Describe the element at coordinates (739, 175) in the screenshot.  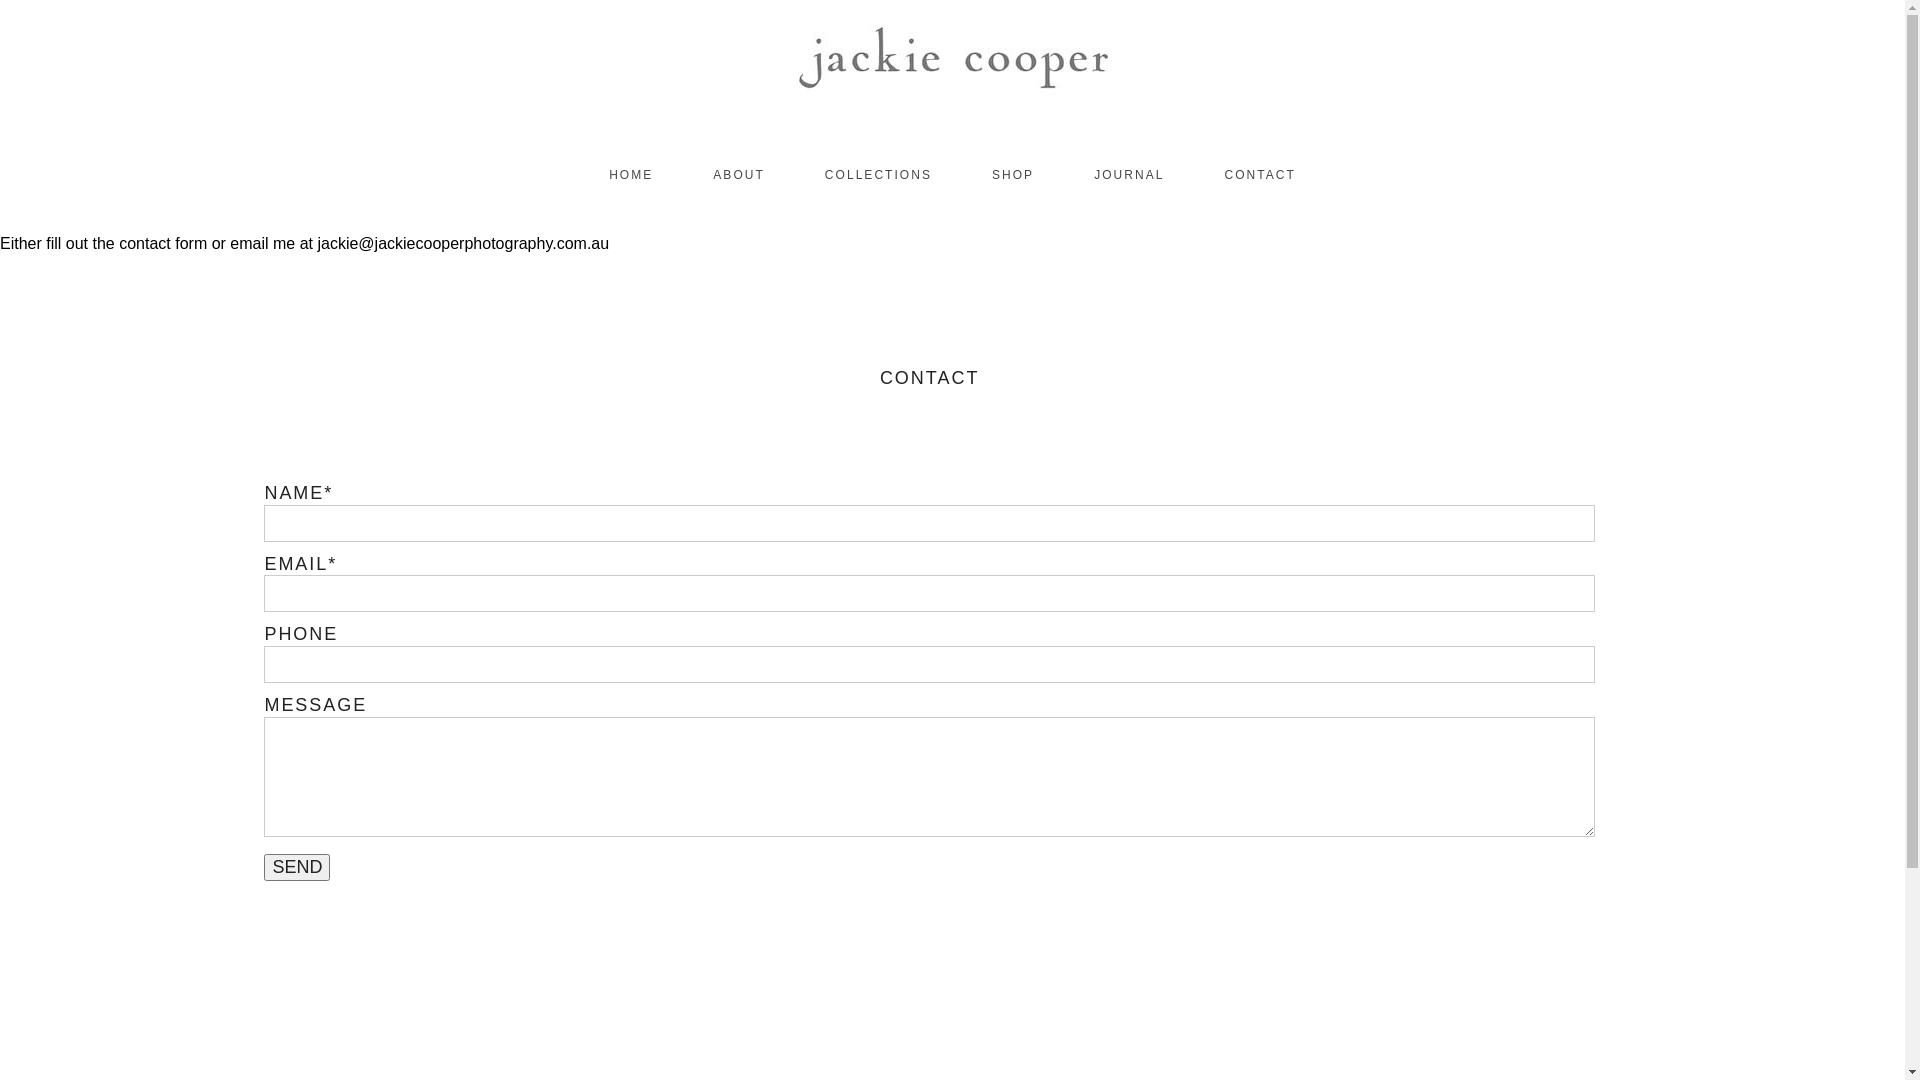
I see `ABOUT` at that location.